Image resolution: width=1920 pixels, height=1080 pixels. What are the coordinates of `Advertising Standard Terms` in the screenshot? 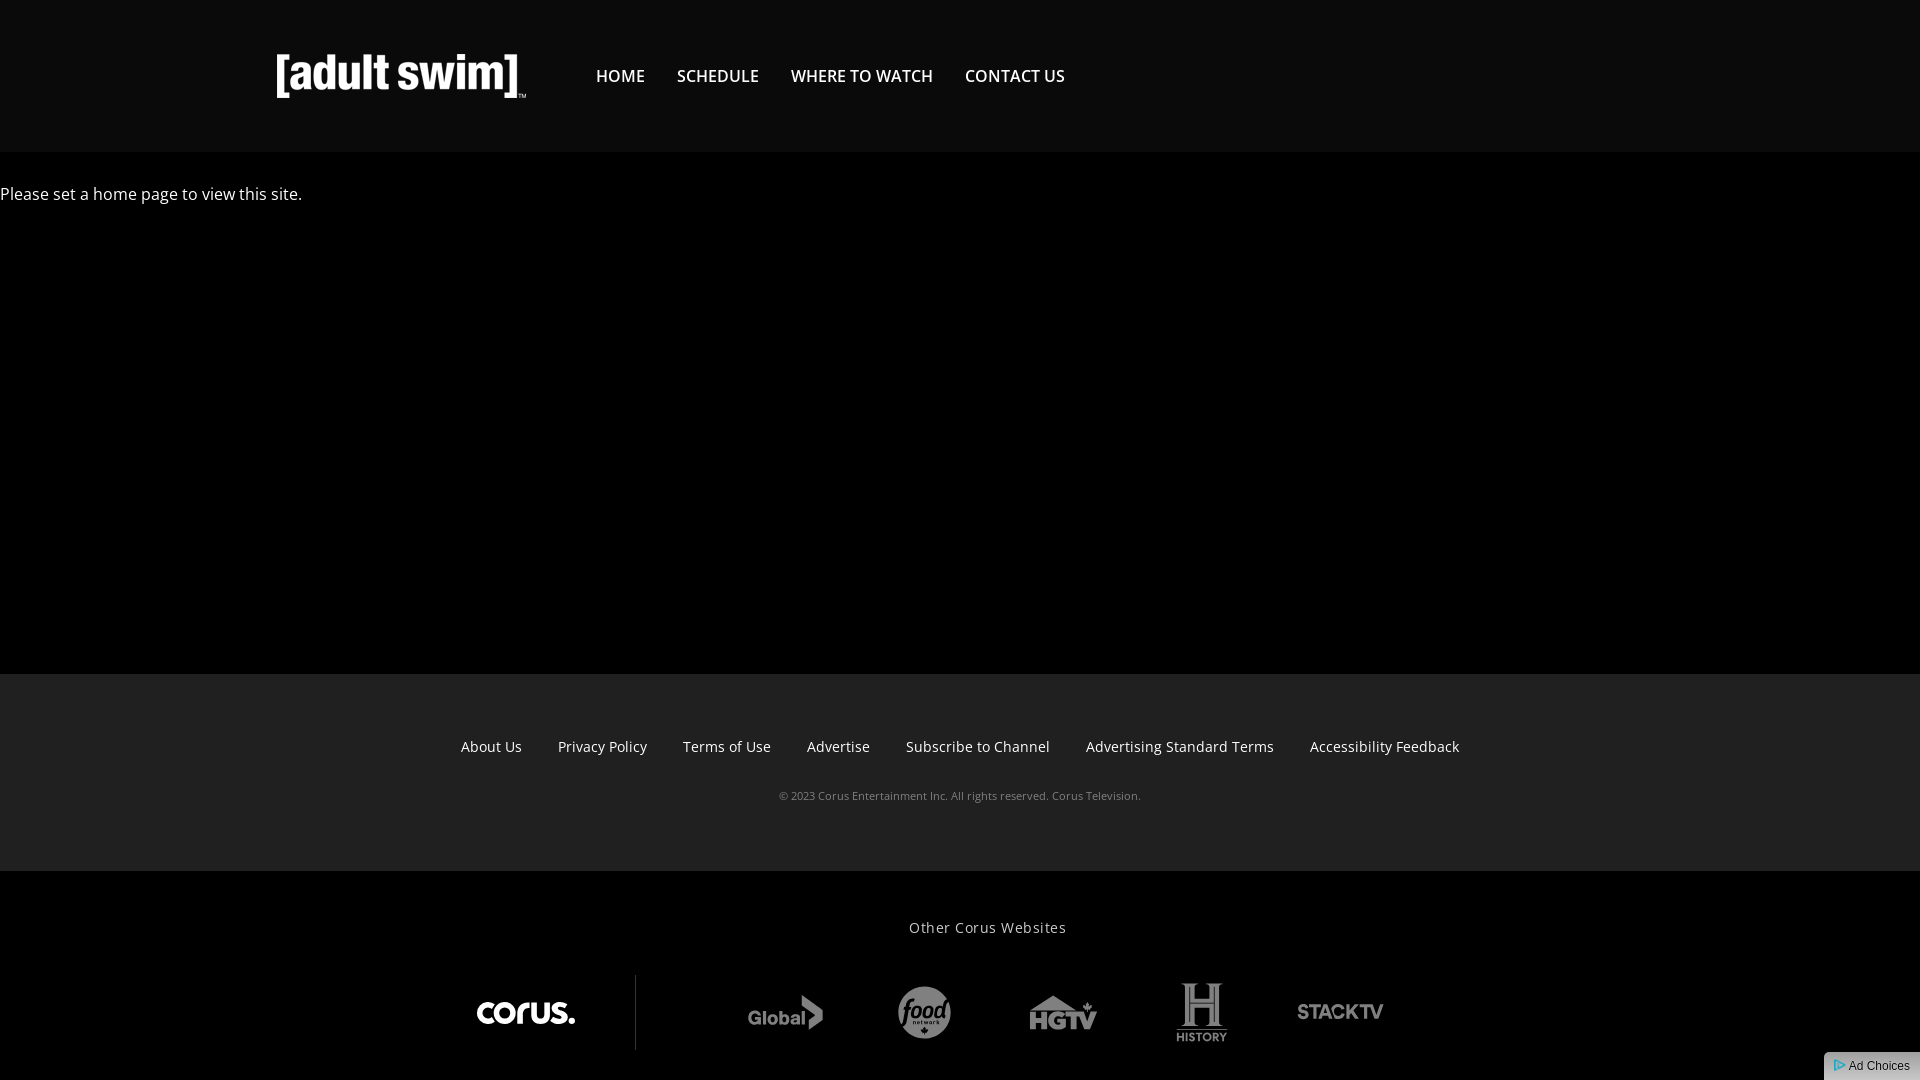 It's located at (1180, 746).